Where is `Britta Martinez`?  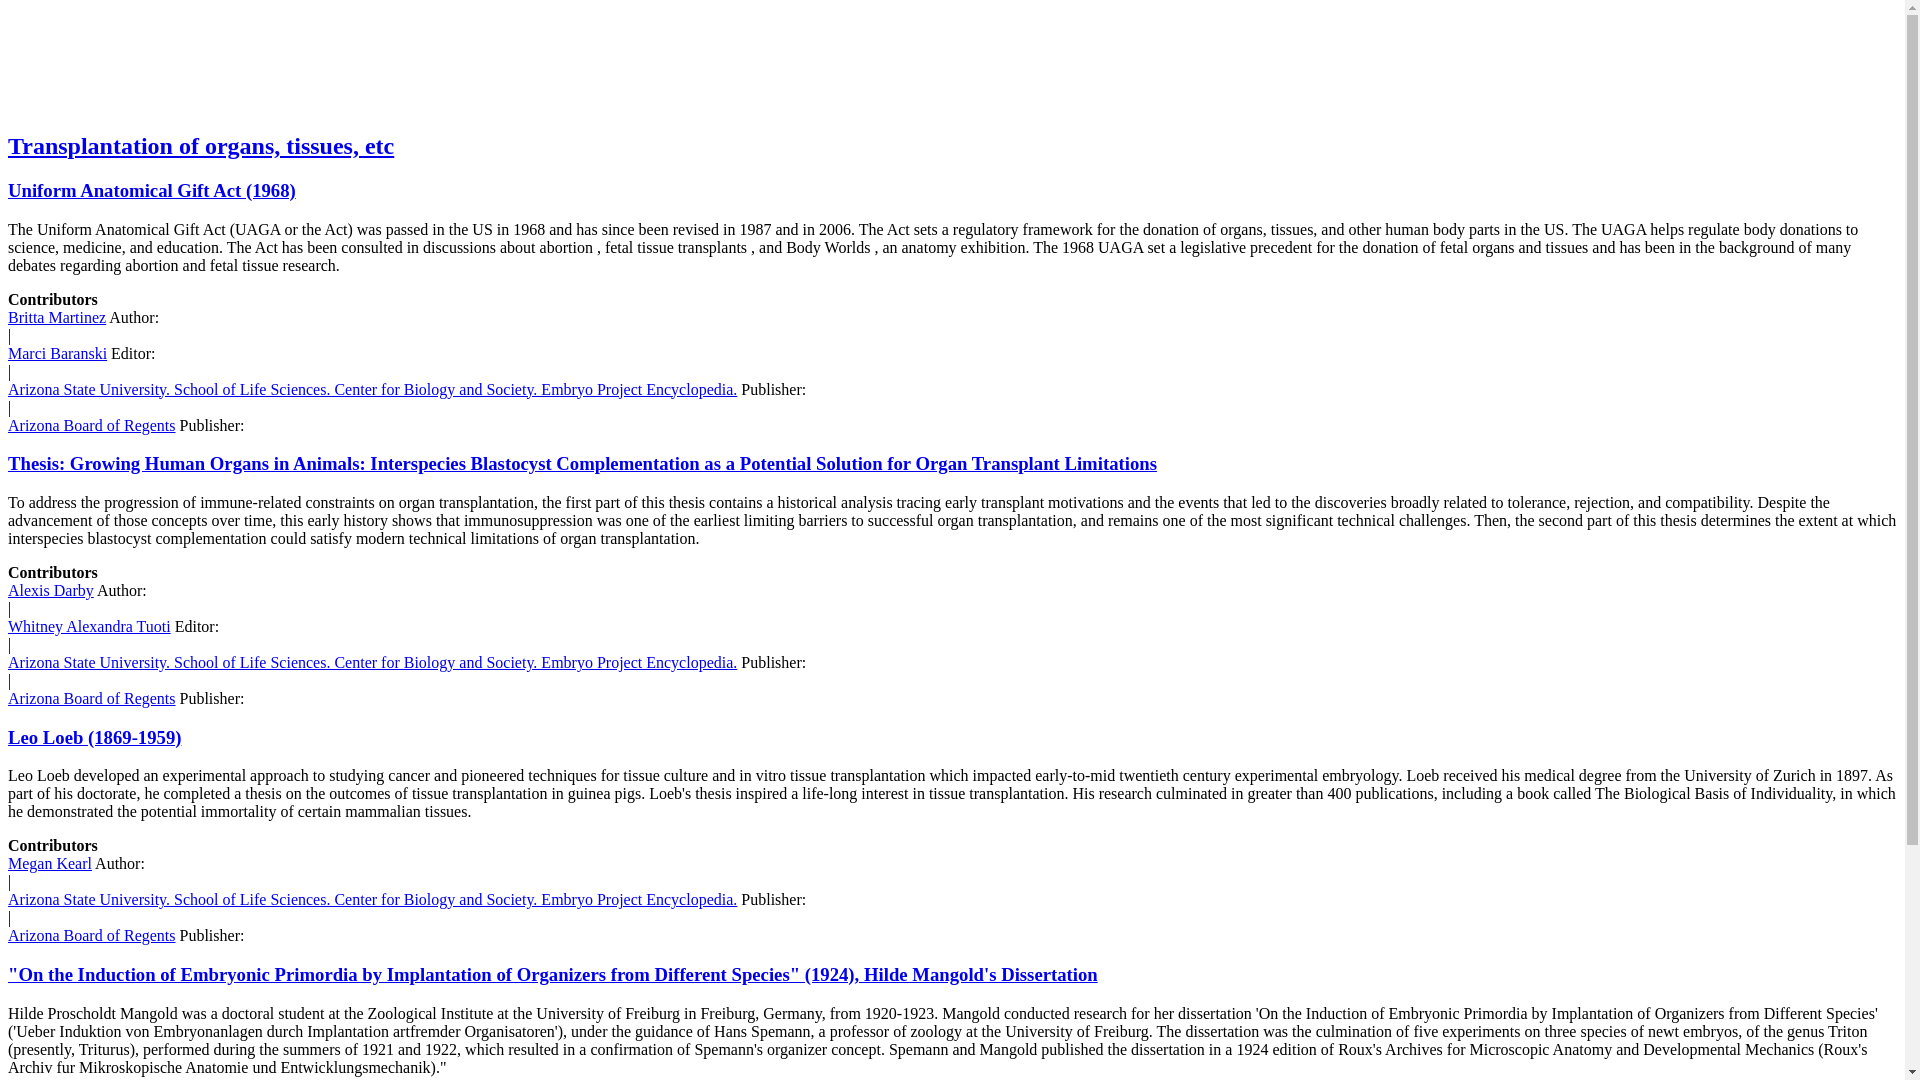 Britta Martinez is located at coordinates (56, 317).